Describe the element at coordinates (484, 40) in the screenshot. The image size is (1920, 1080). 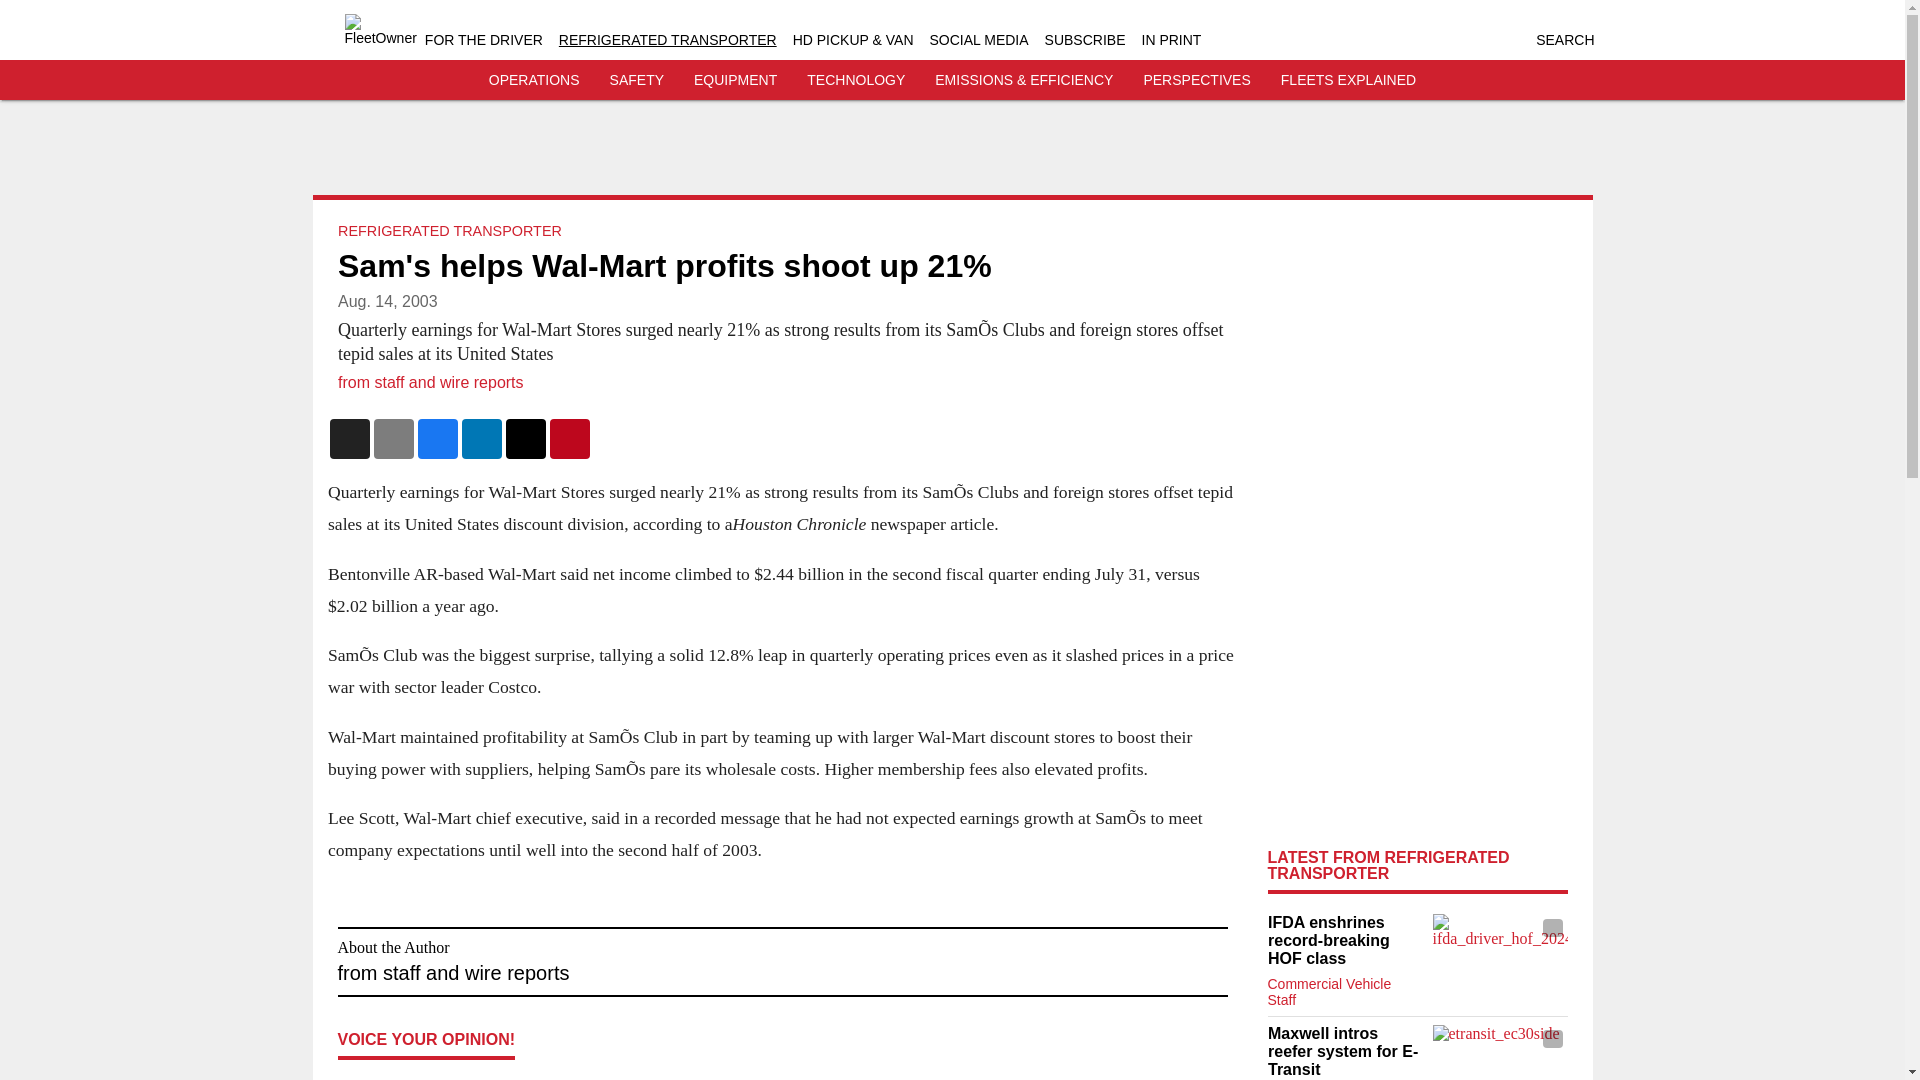
I see `FOR THE DRIVER` at that location.